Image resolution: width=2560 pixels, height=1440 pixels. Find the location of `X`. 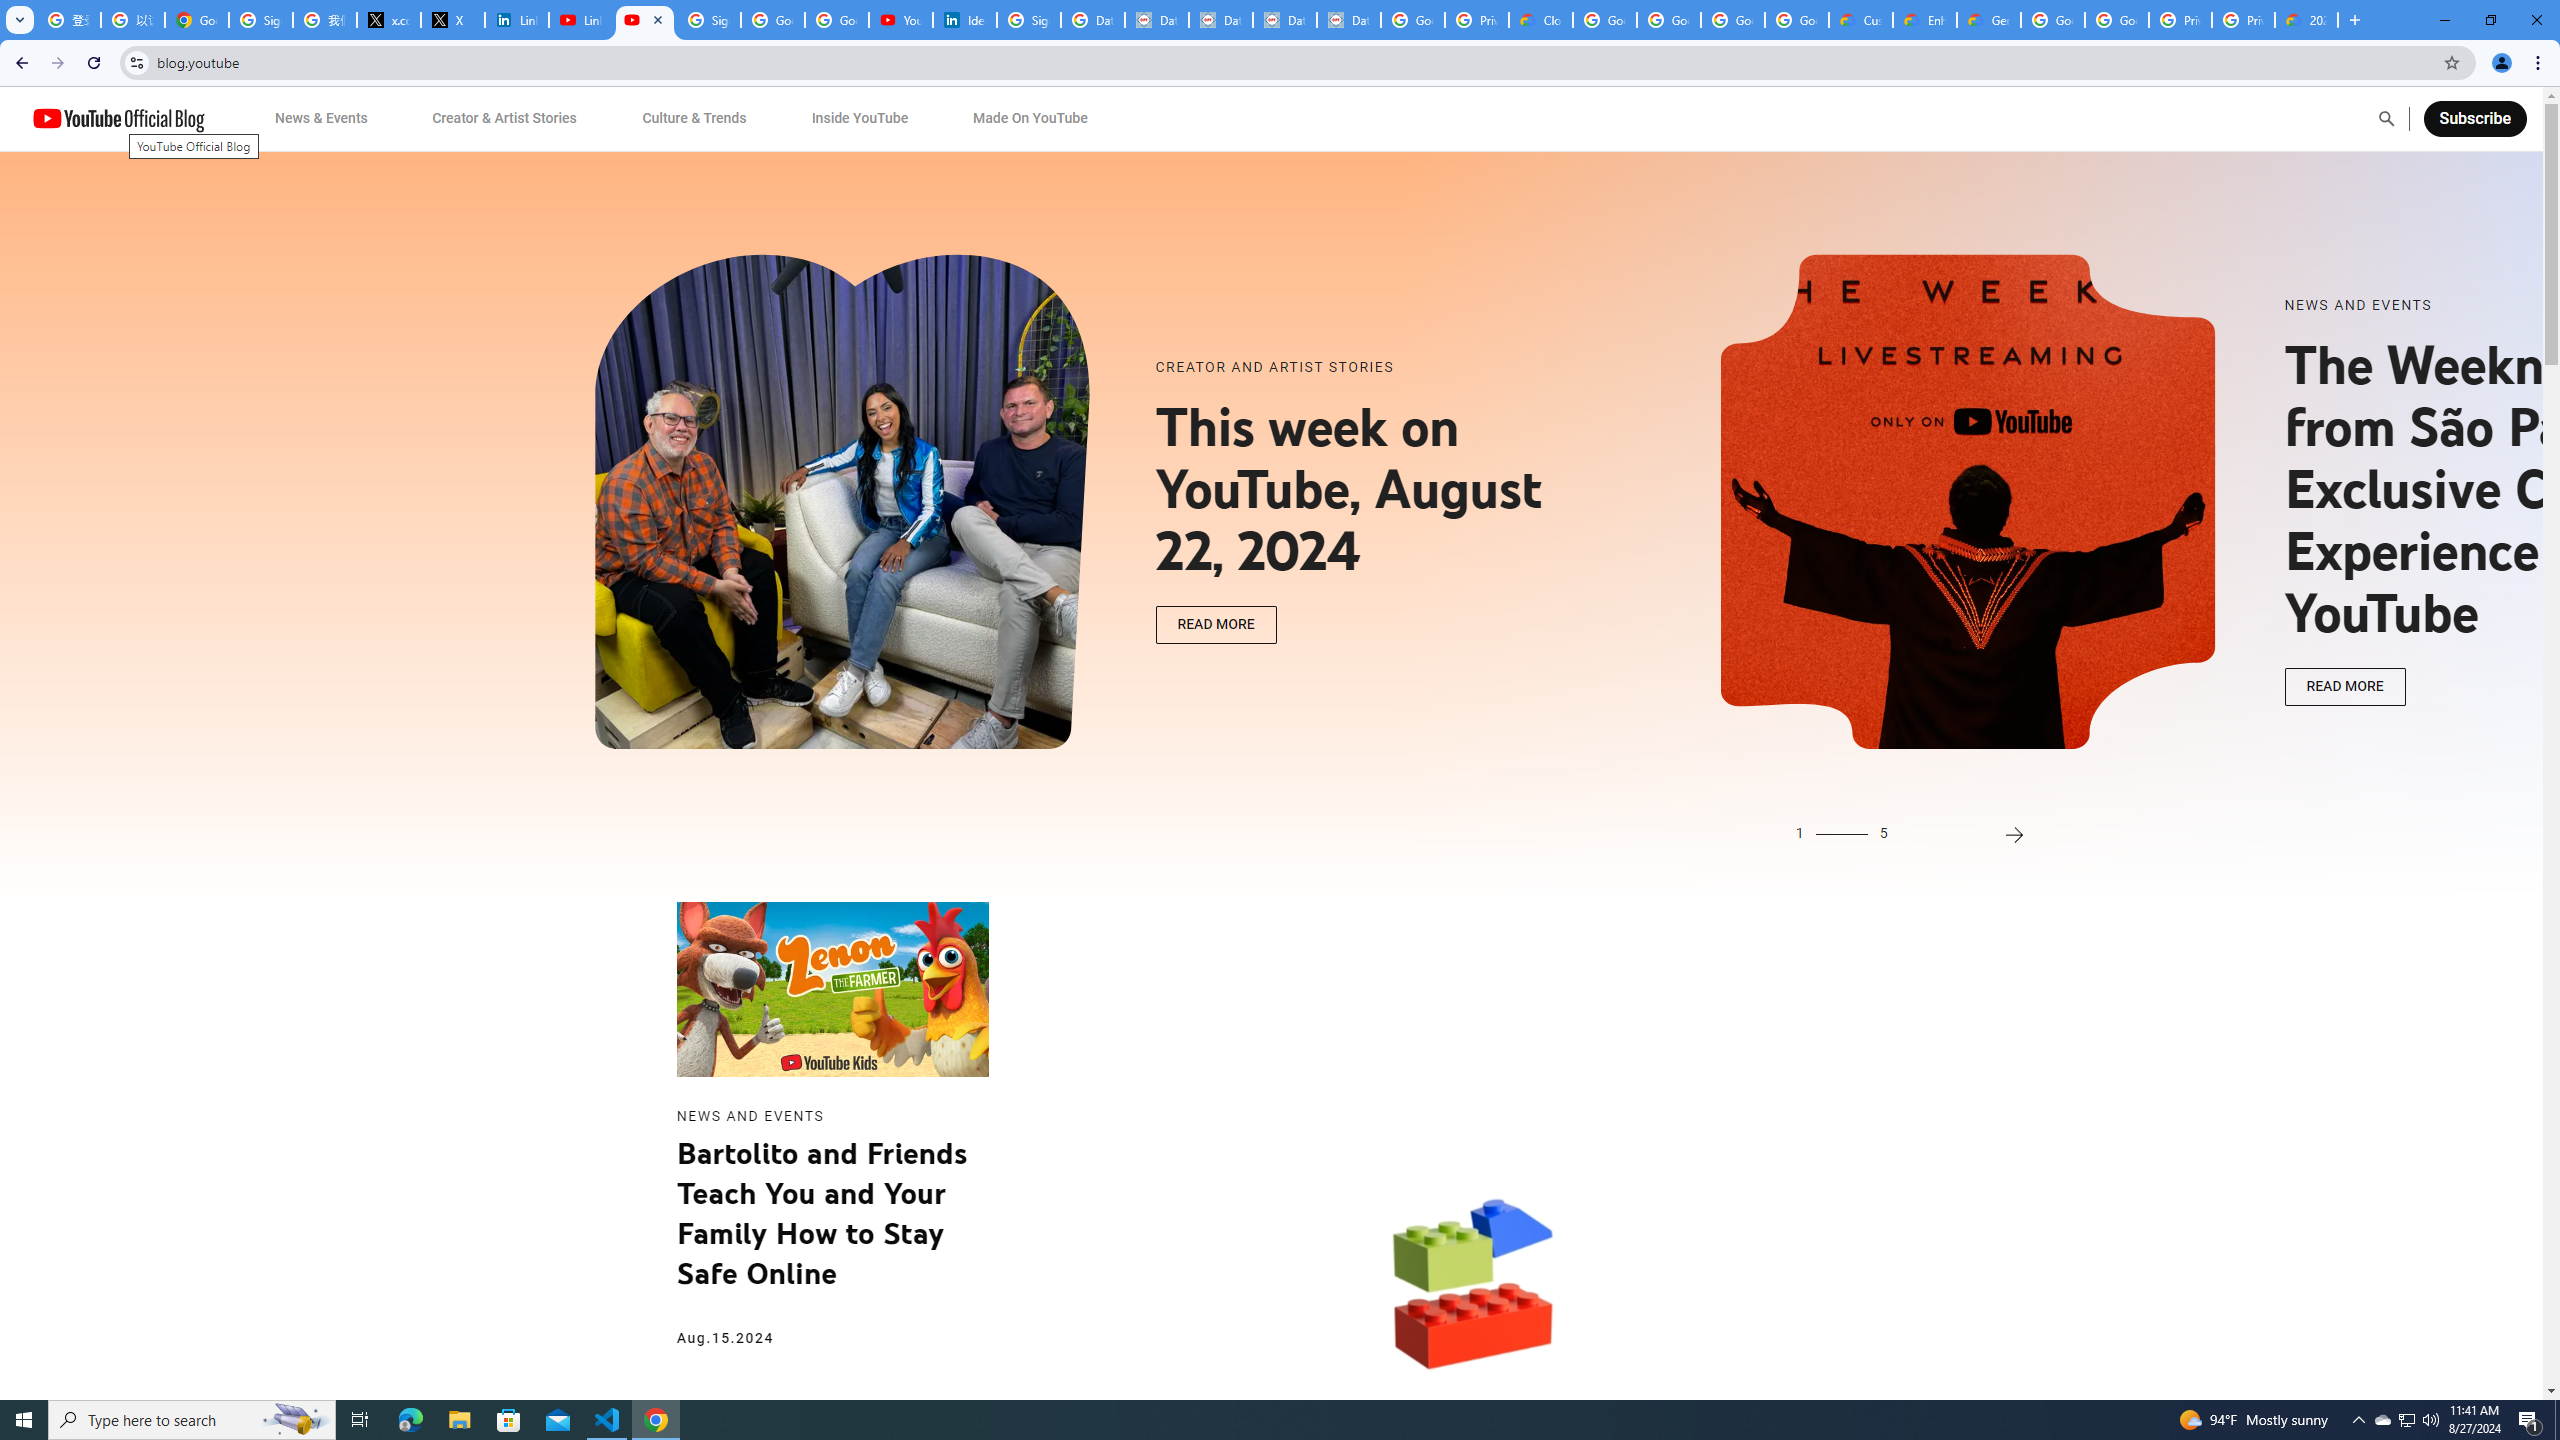

X is located at coordinates (453, 20).